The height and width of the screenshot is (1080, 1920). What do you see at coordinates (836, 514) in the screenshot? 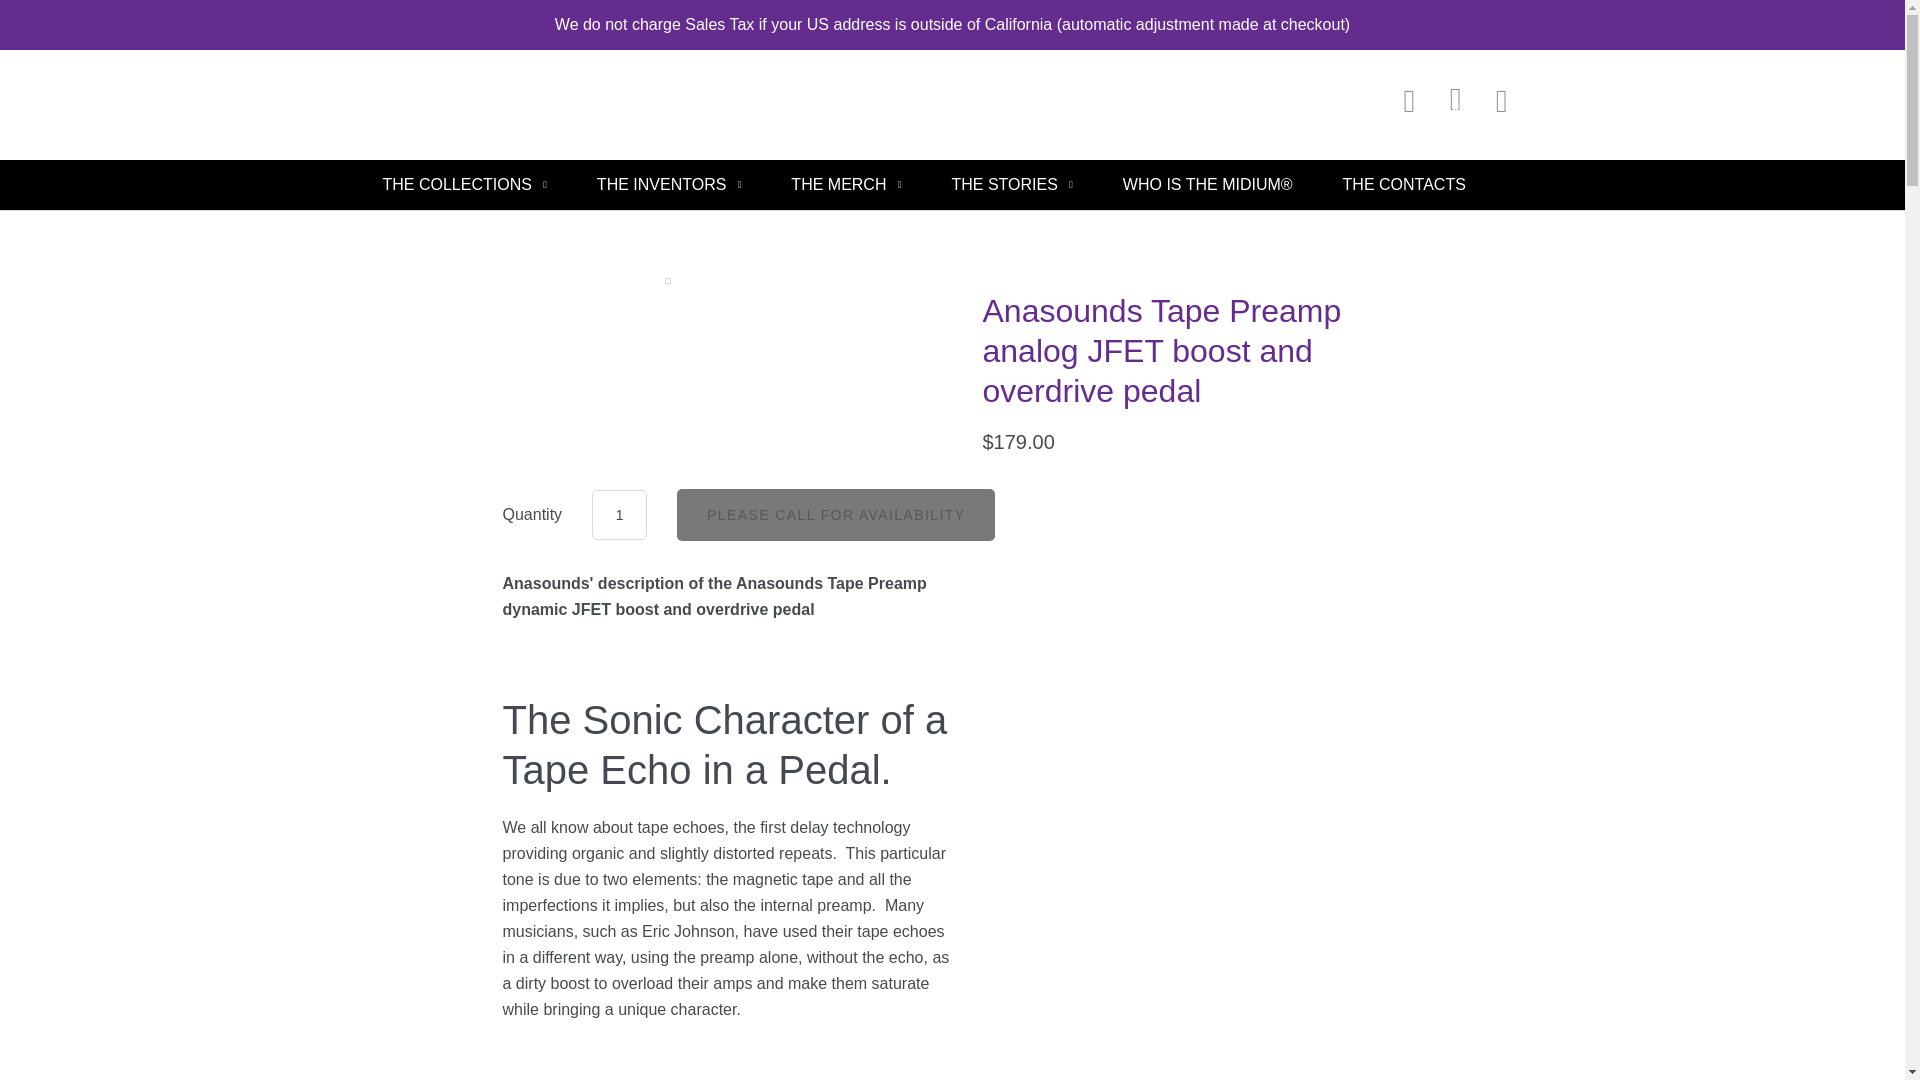
I see `Please call for availability` at bounding box center [836, 514].